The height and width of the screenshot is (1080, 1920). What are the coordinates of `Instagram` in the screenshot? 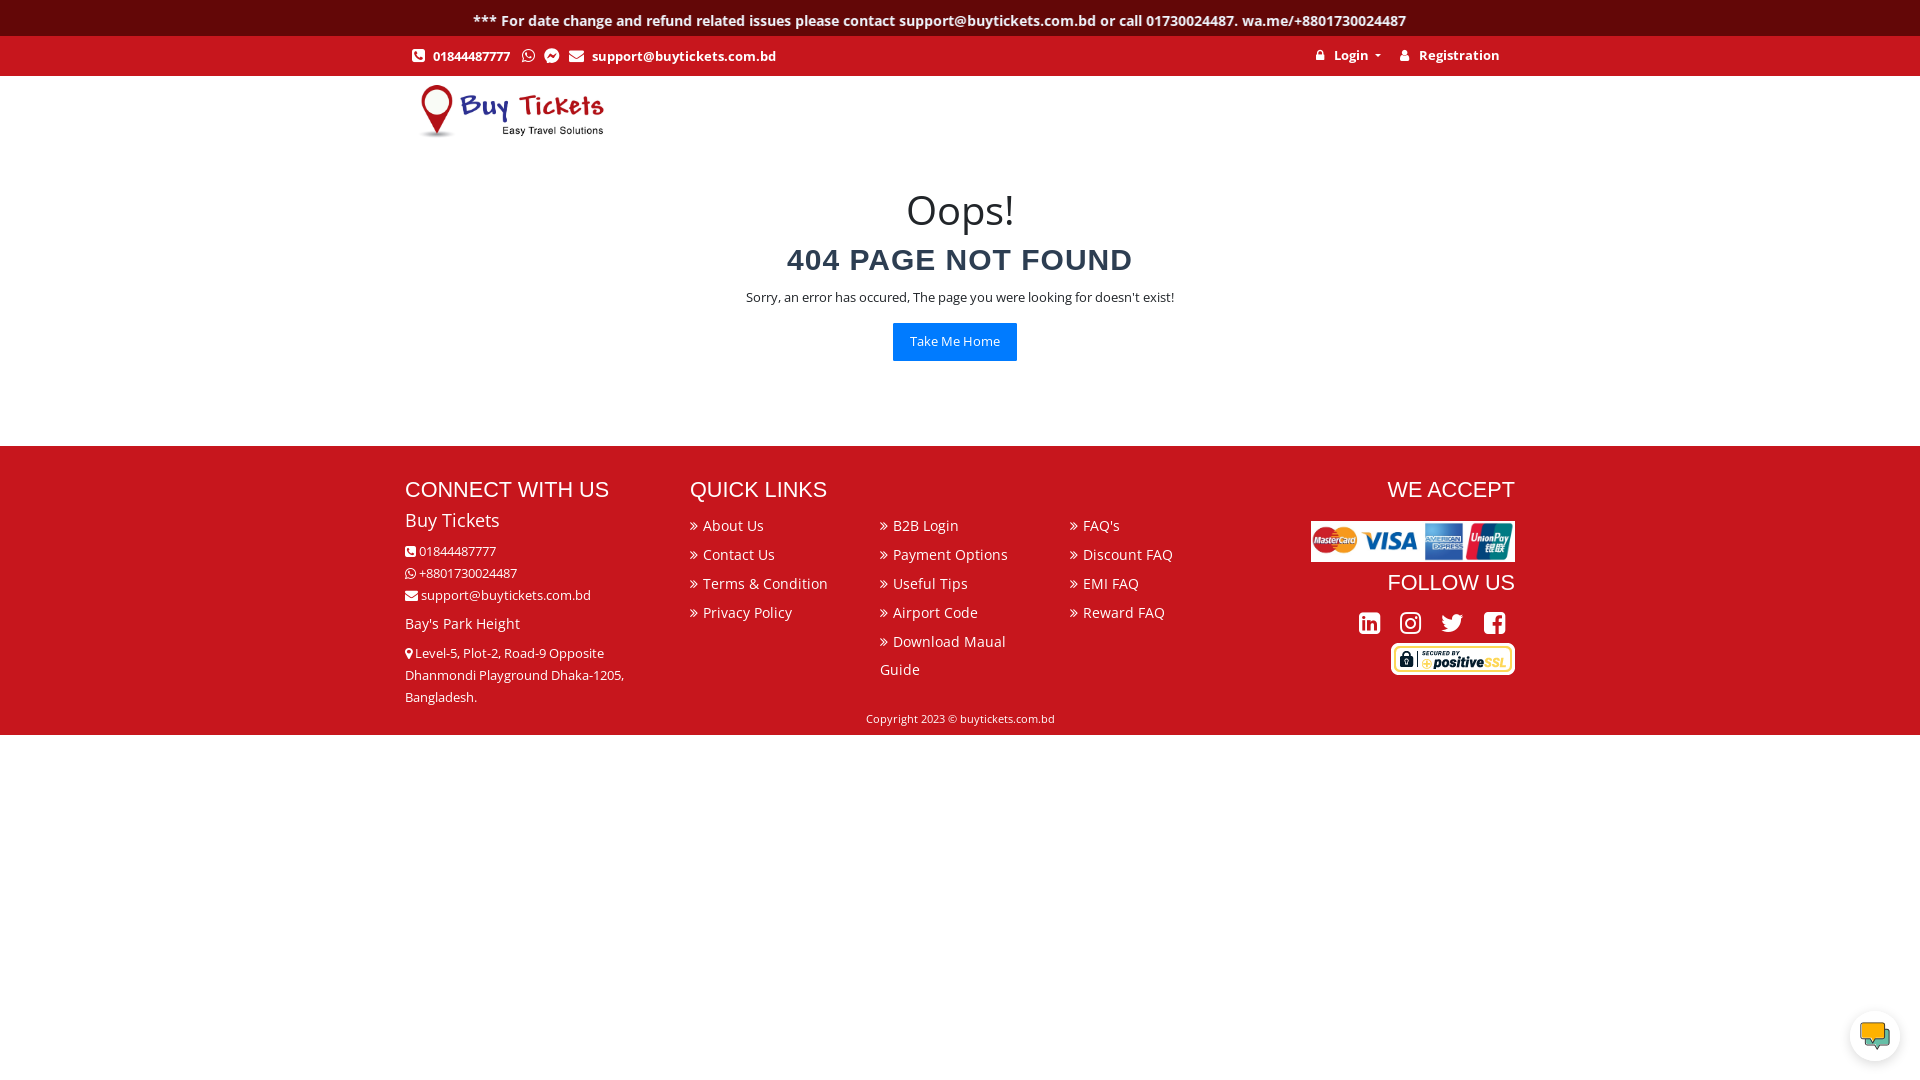 It's located at (1410, 624).